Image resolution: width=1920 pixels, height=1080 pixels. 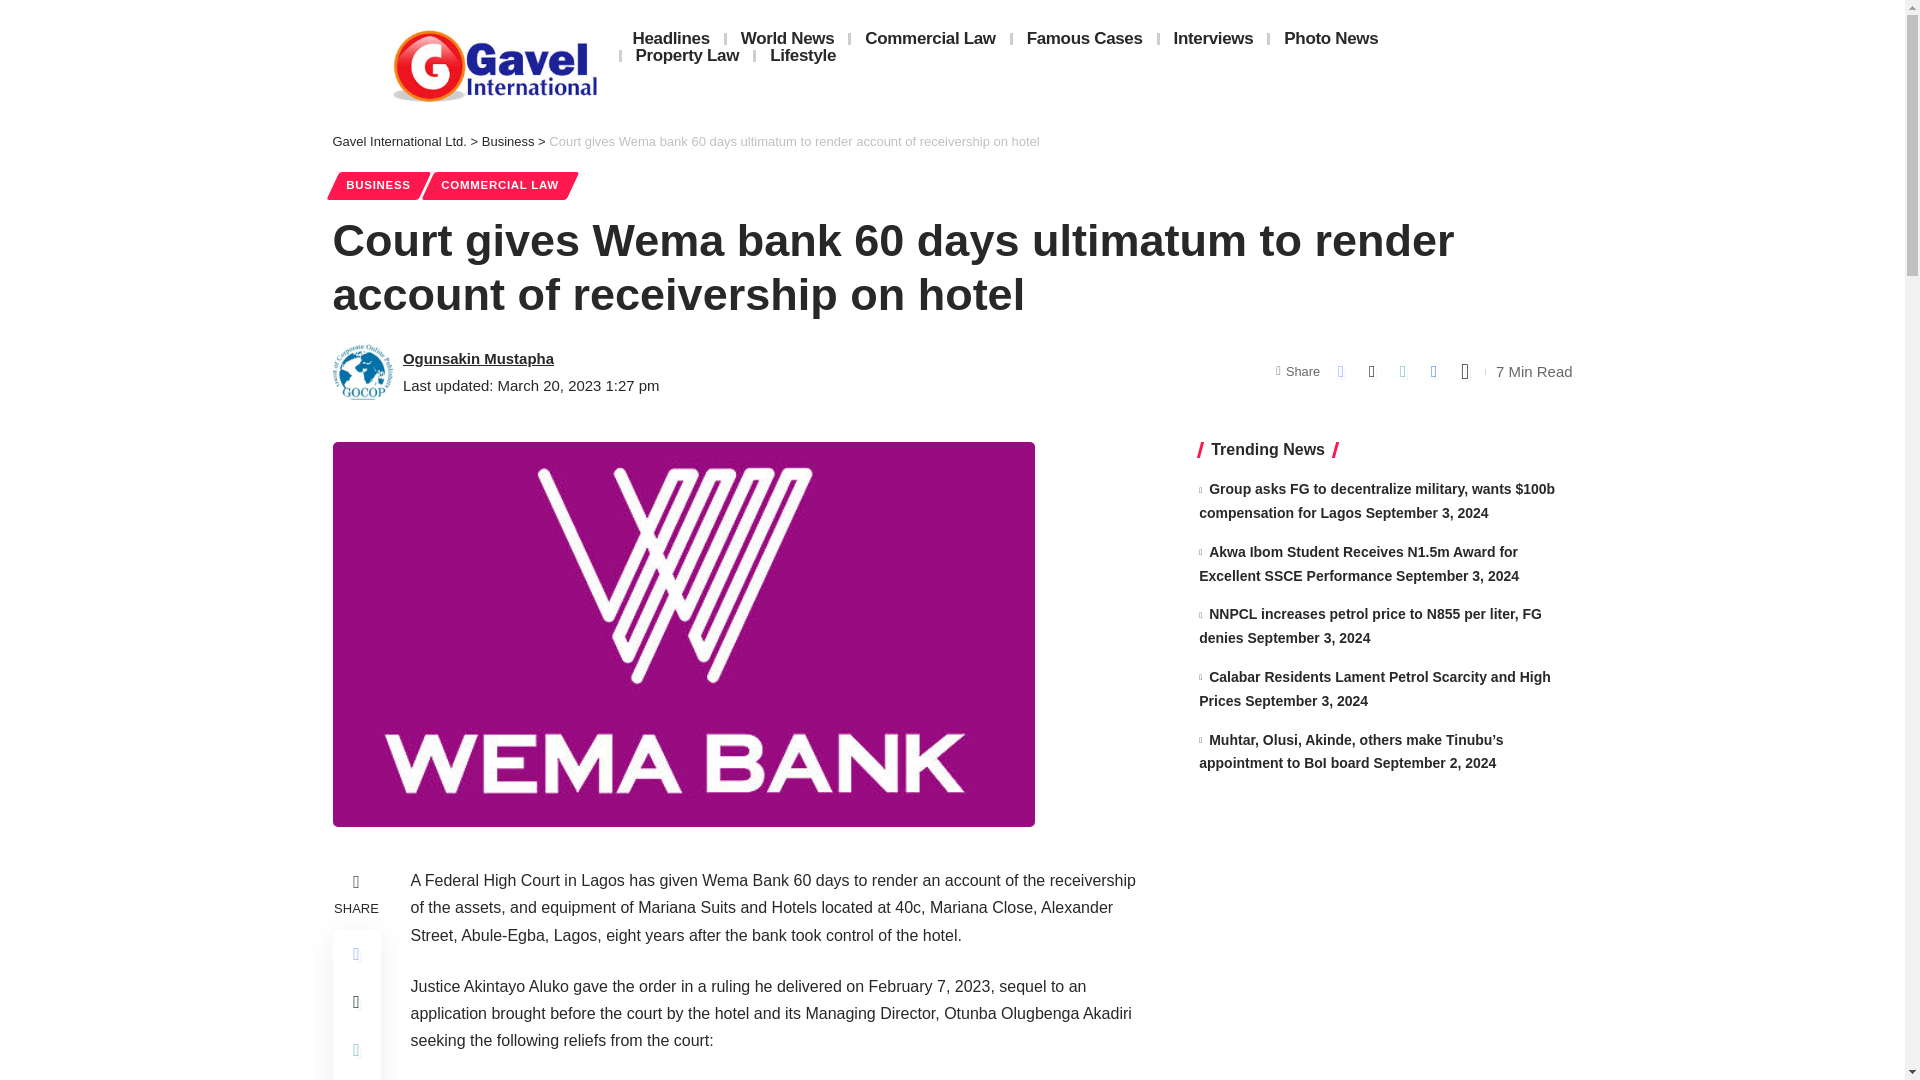 I want to click on Famous Cases, so click(x=1085, y=38).